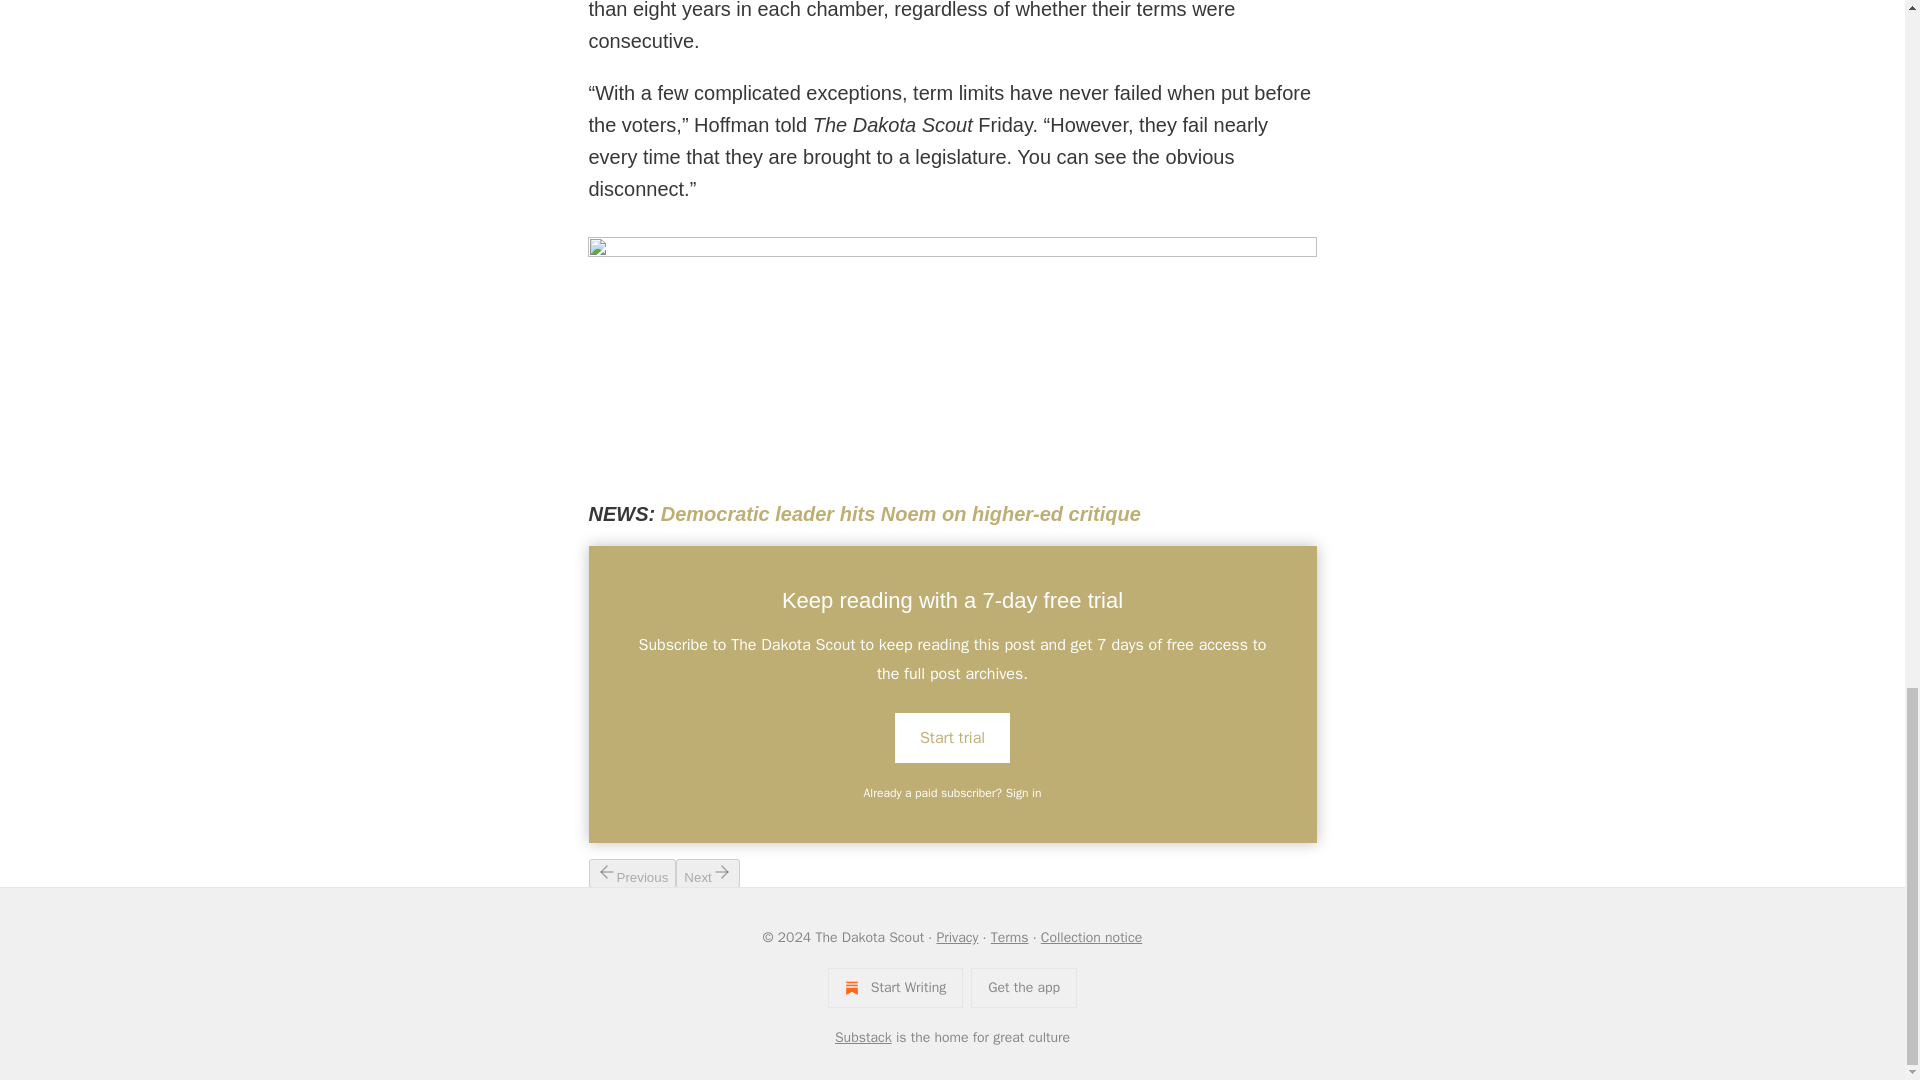 This screenshot has height=1080, width=1920. I want to click on Substack, so click(864, 1038).